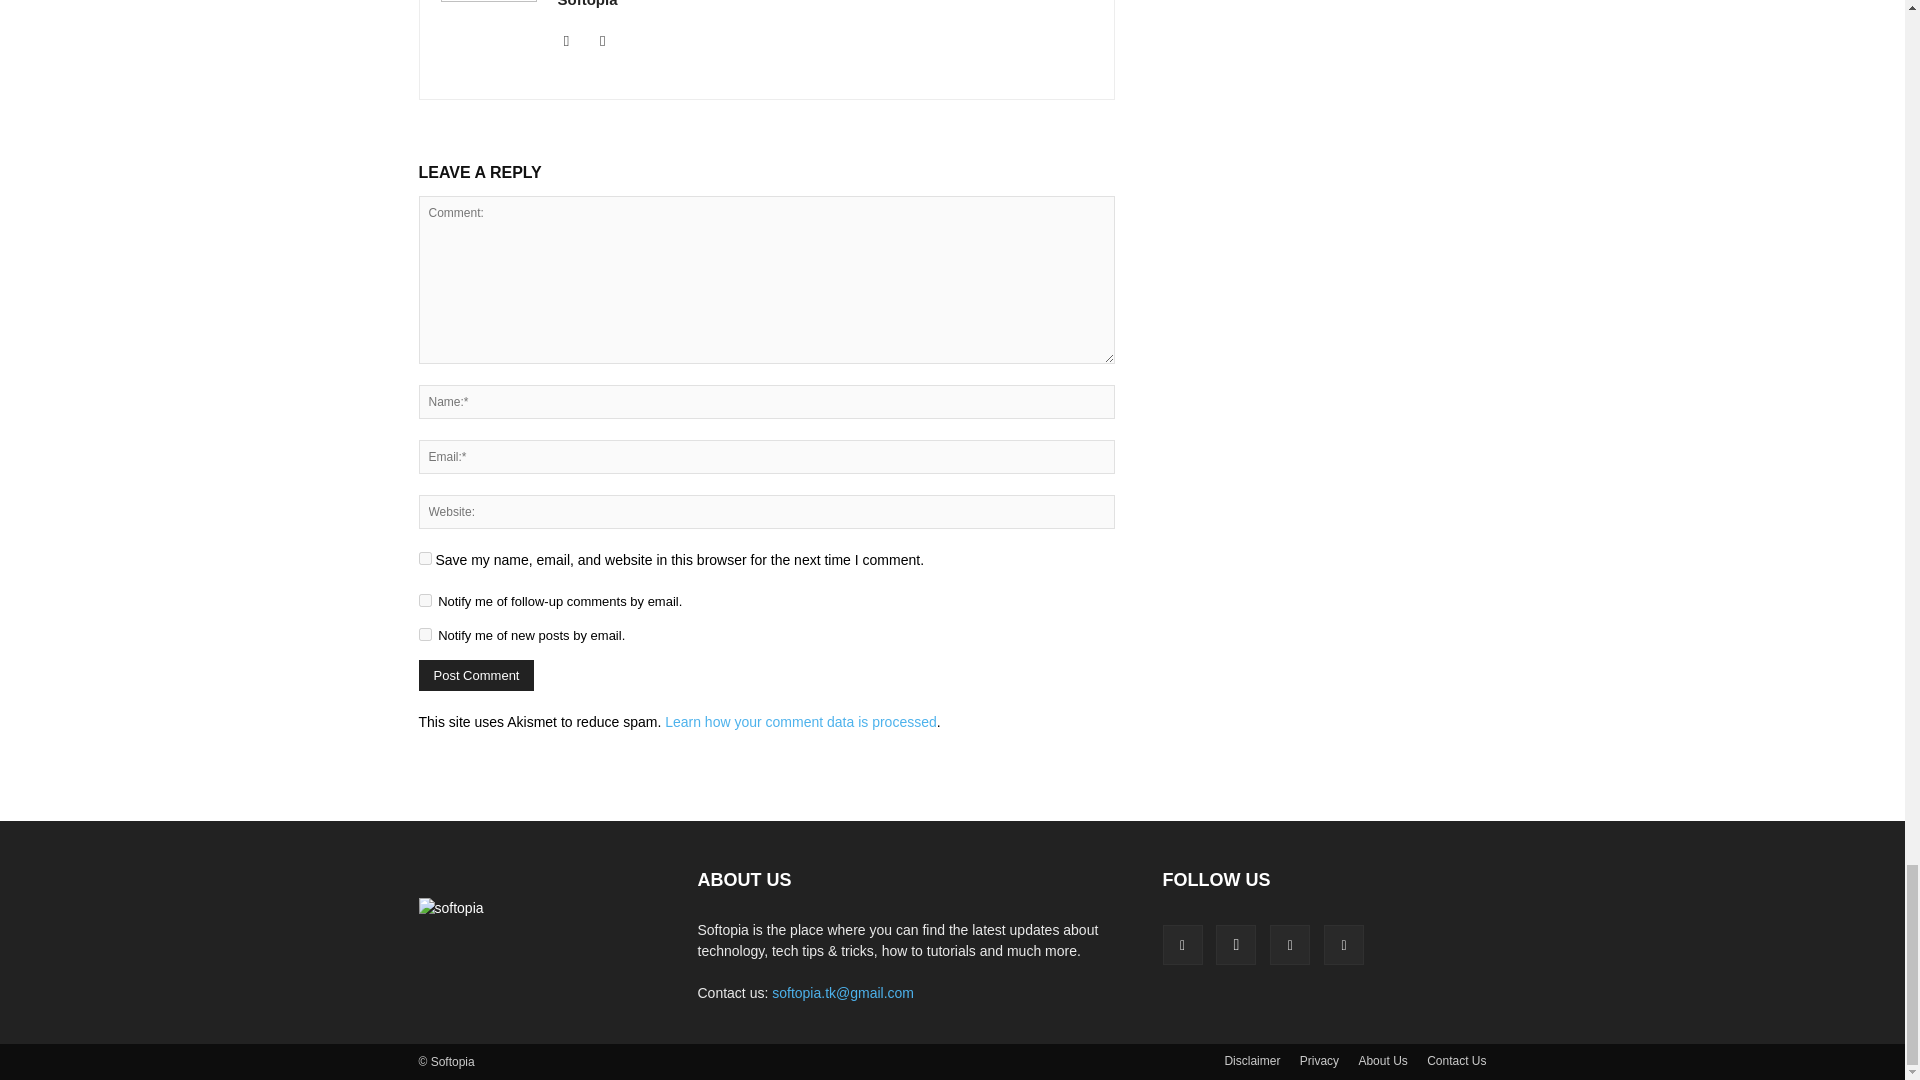  I want to click on Post Comment, so click(476, 675).